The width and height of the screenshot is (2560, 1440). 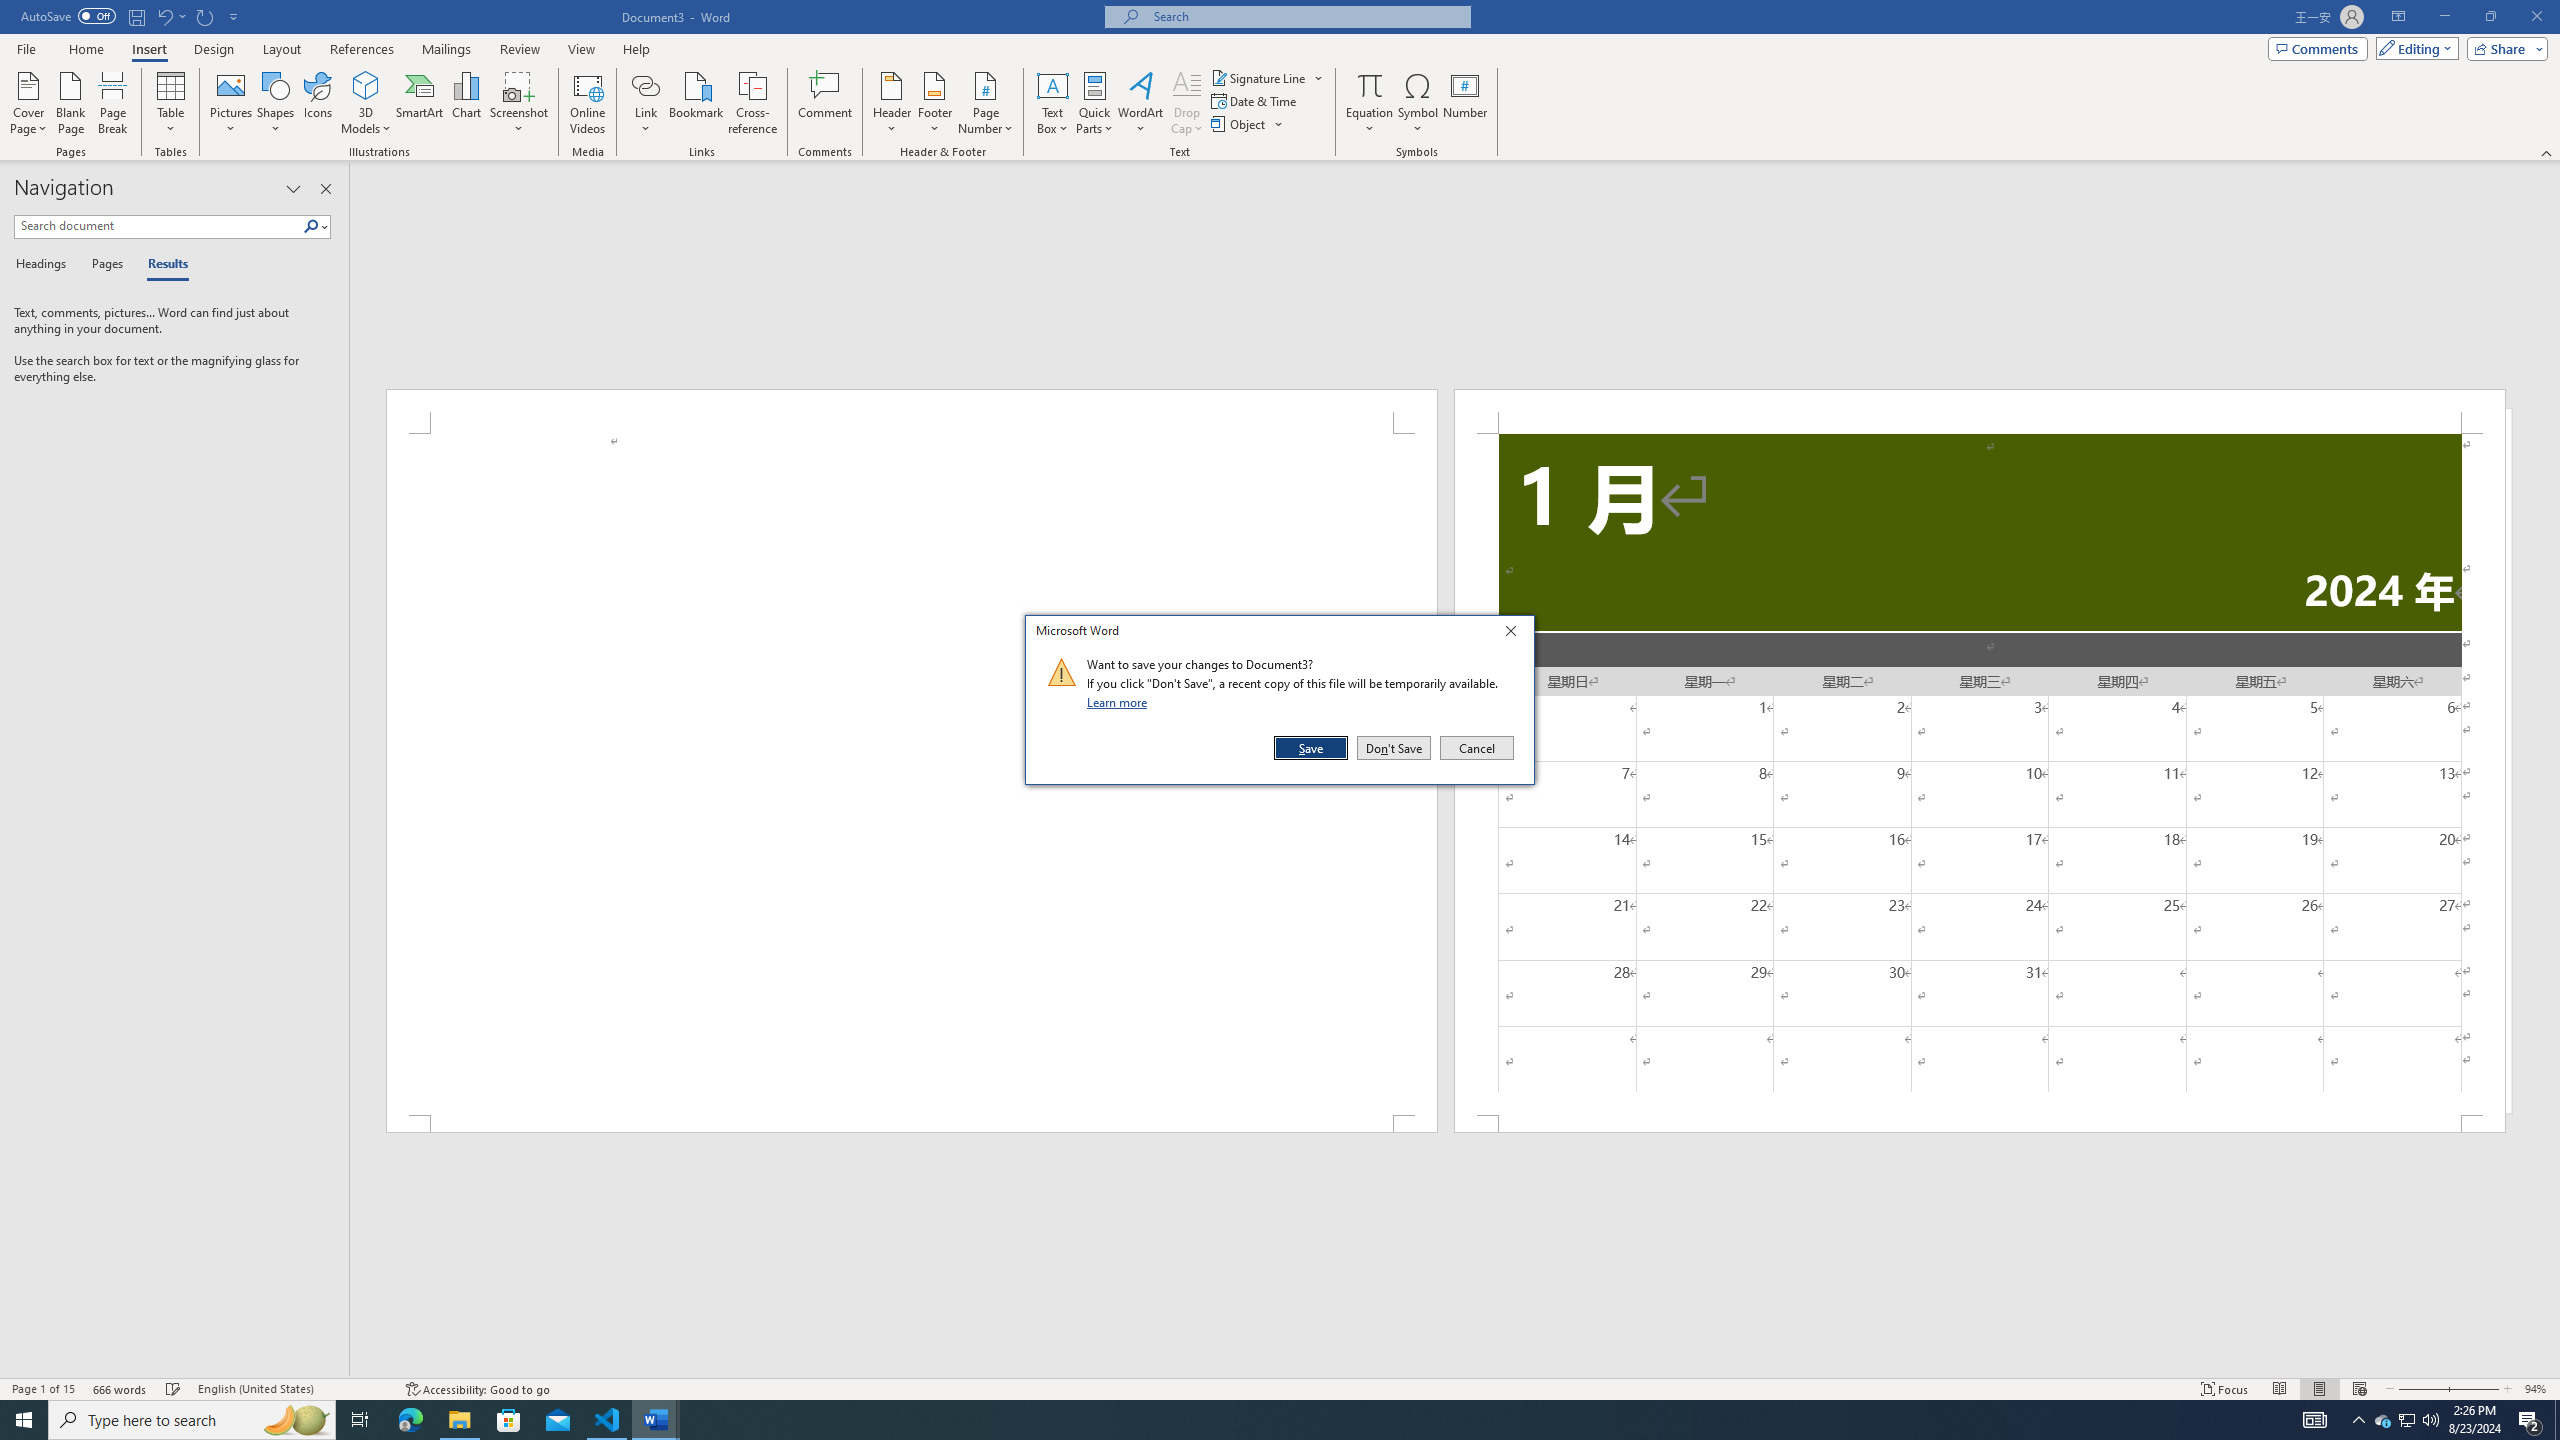 I want to click on User Promoted Notification Area, so click(x=2406, y=1420).